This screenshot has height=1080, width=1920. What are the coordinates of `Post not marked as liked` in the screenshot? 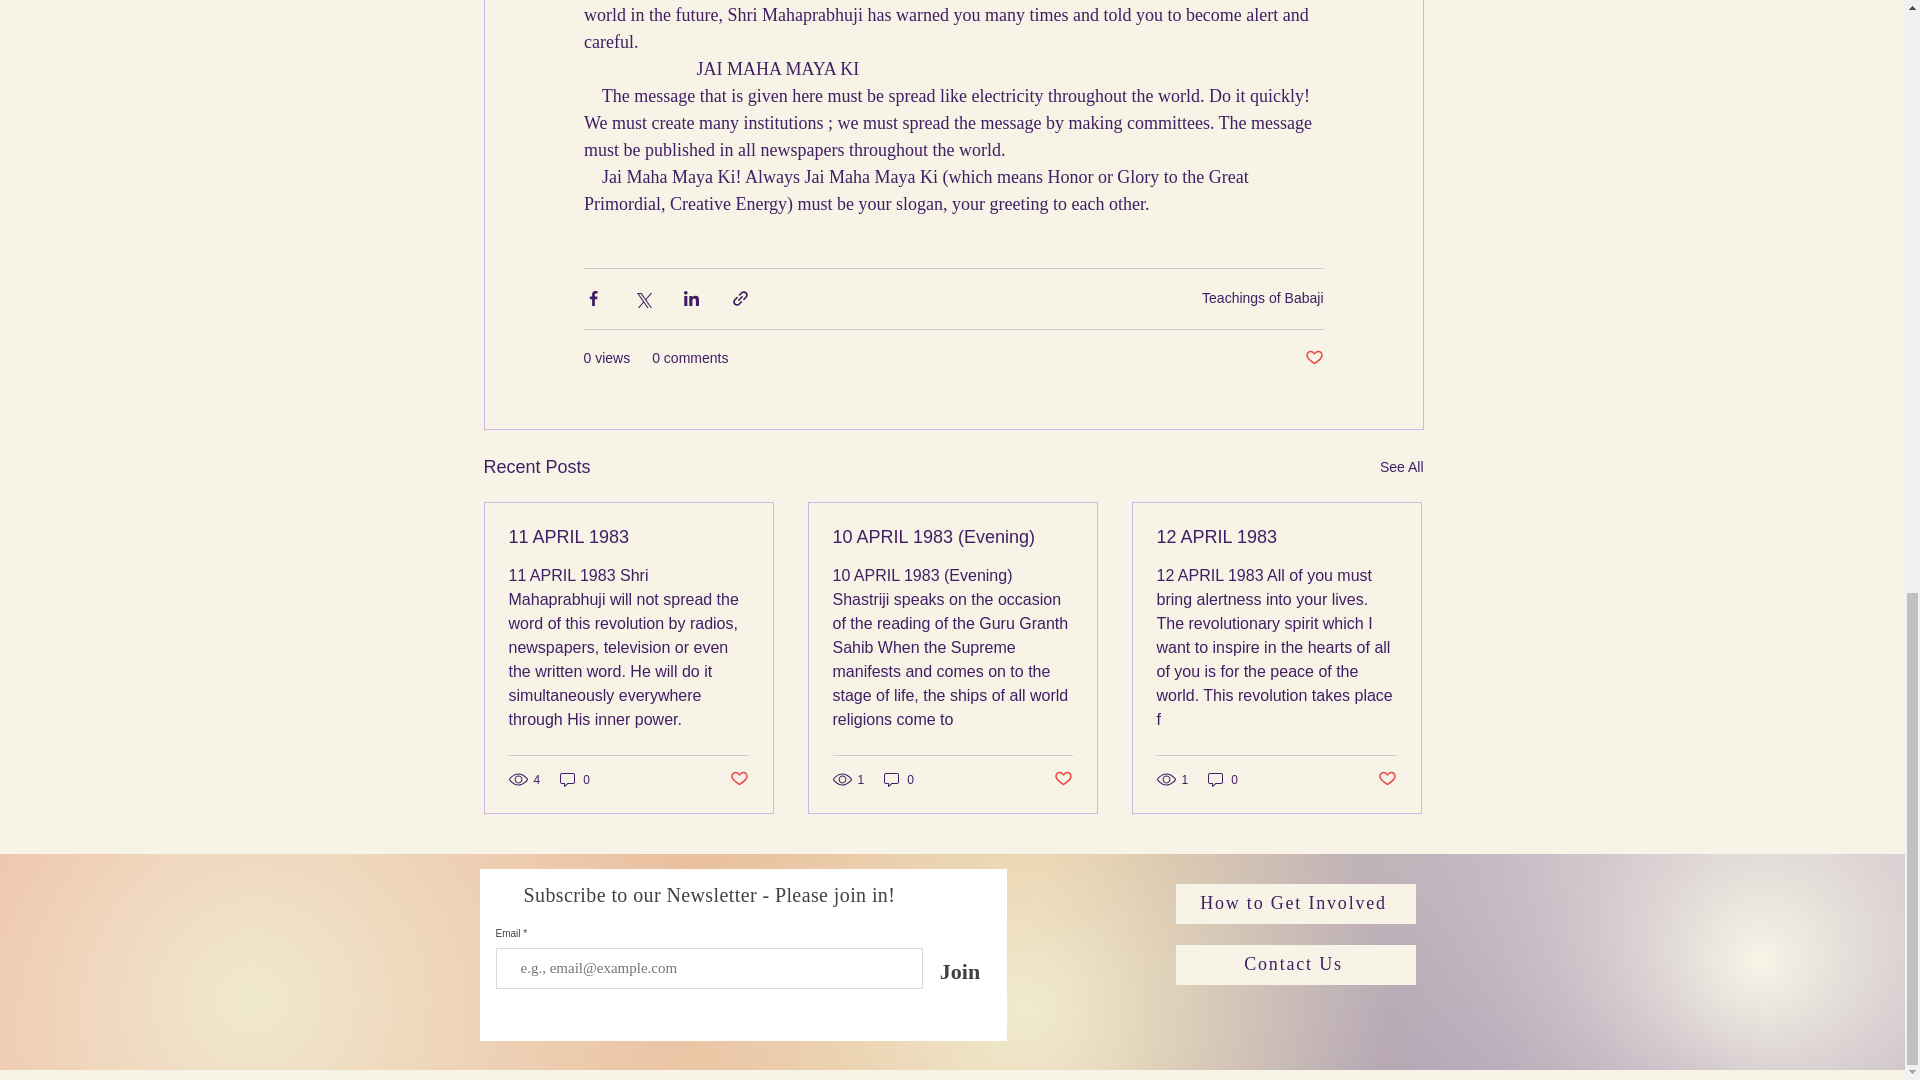 It's located at (738, 778).